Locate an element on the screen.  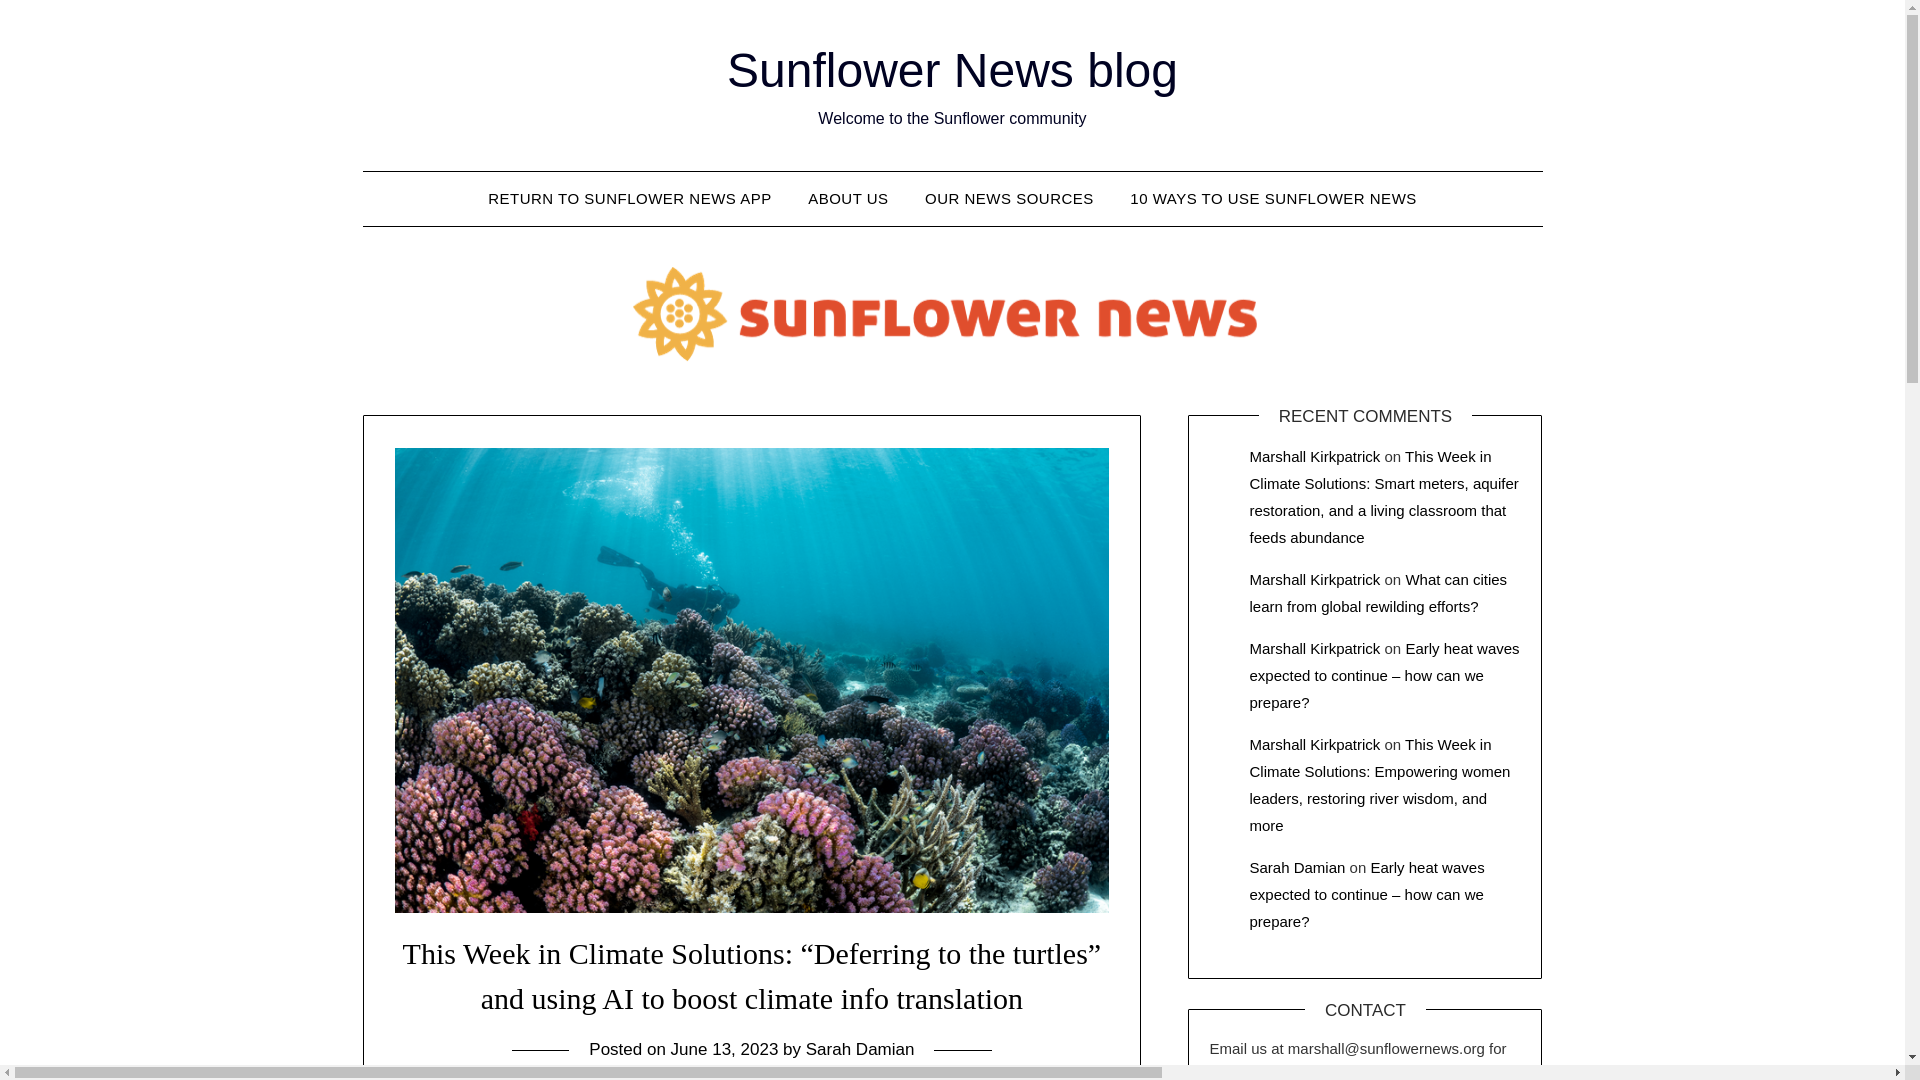
OUR NEWS SOURCES is located at coordinates (1008, 198).